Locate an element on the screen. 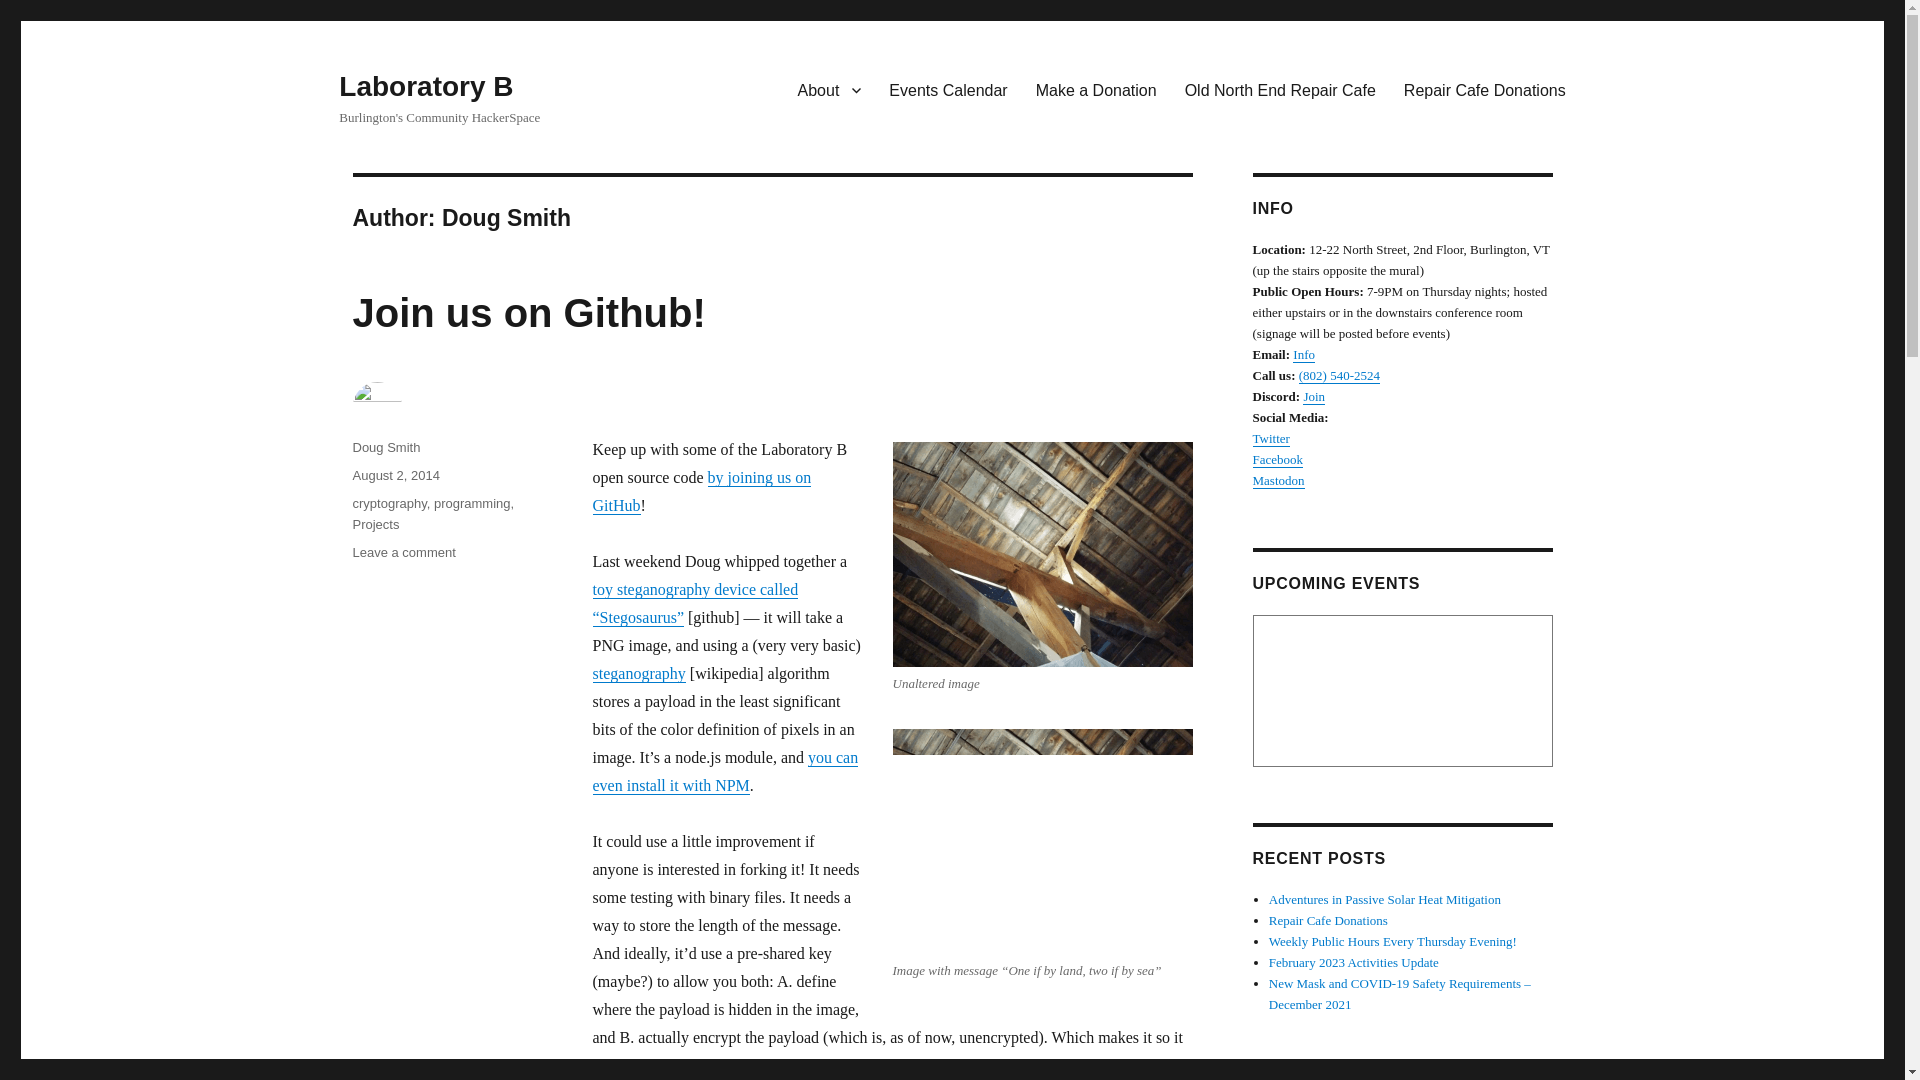 The width and height of the screenshot is (1920, 1080). by joining us on GitHub is located at coordinates (403, 552).